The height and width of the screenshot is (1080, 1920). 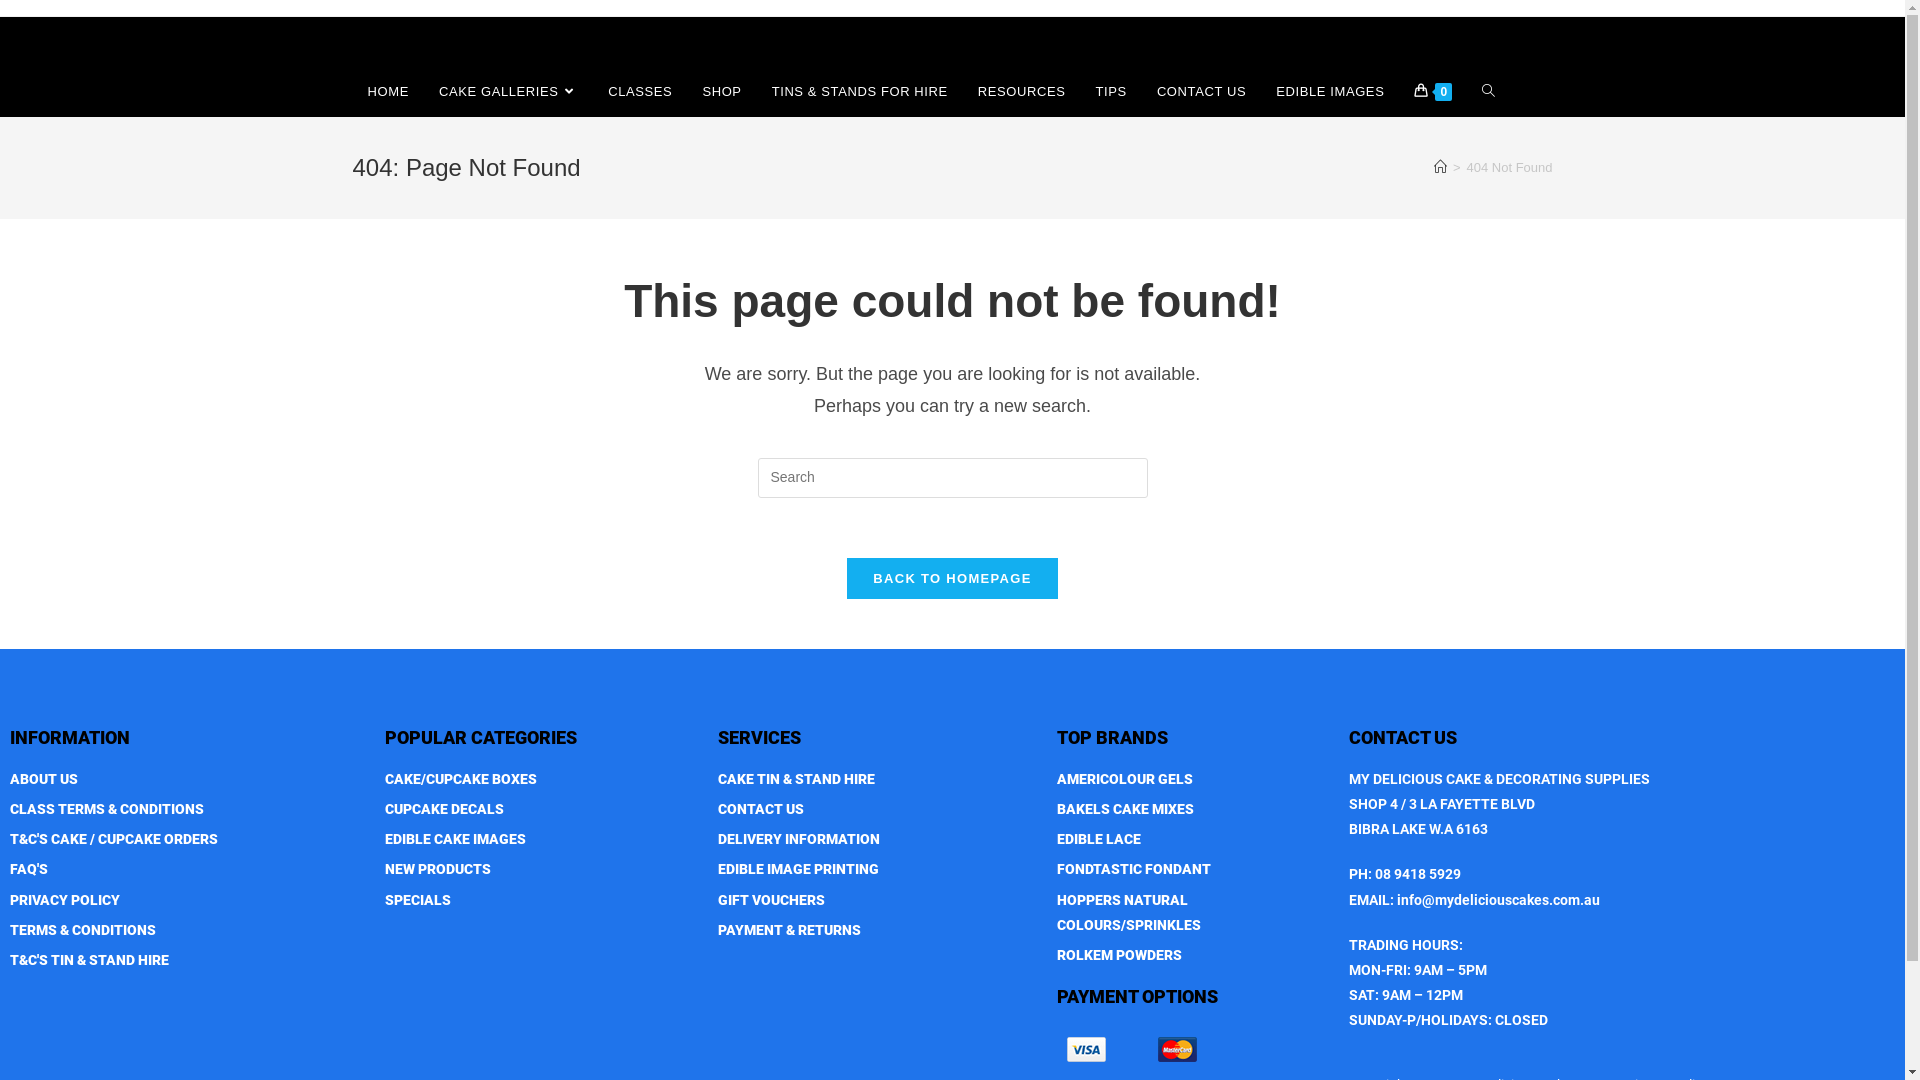 I want to click on DELIVERY INFORMATION, so click(x=877, y=840).